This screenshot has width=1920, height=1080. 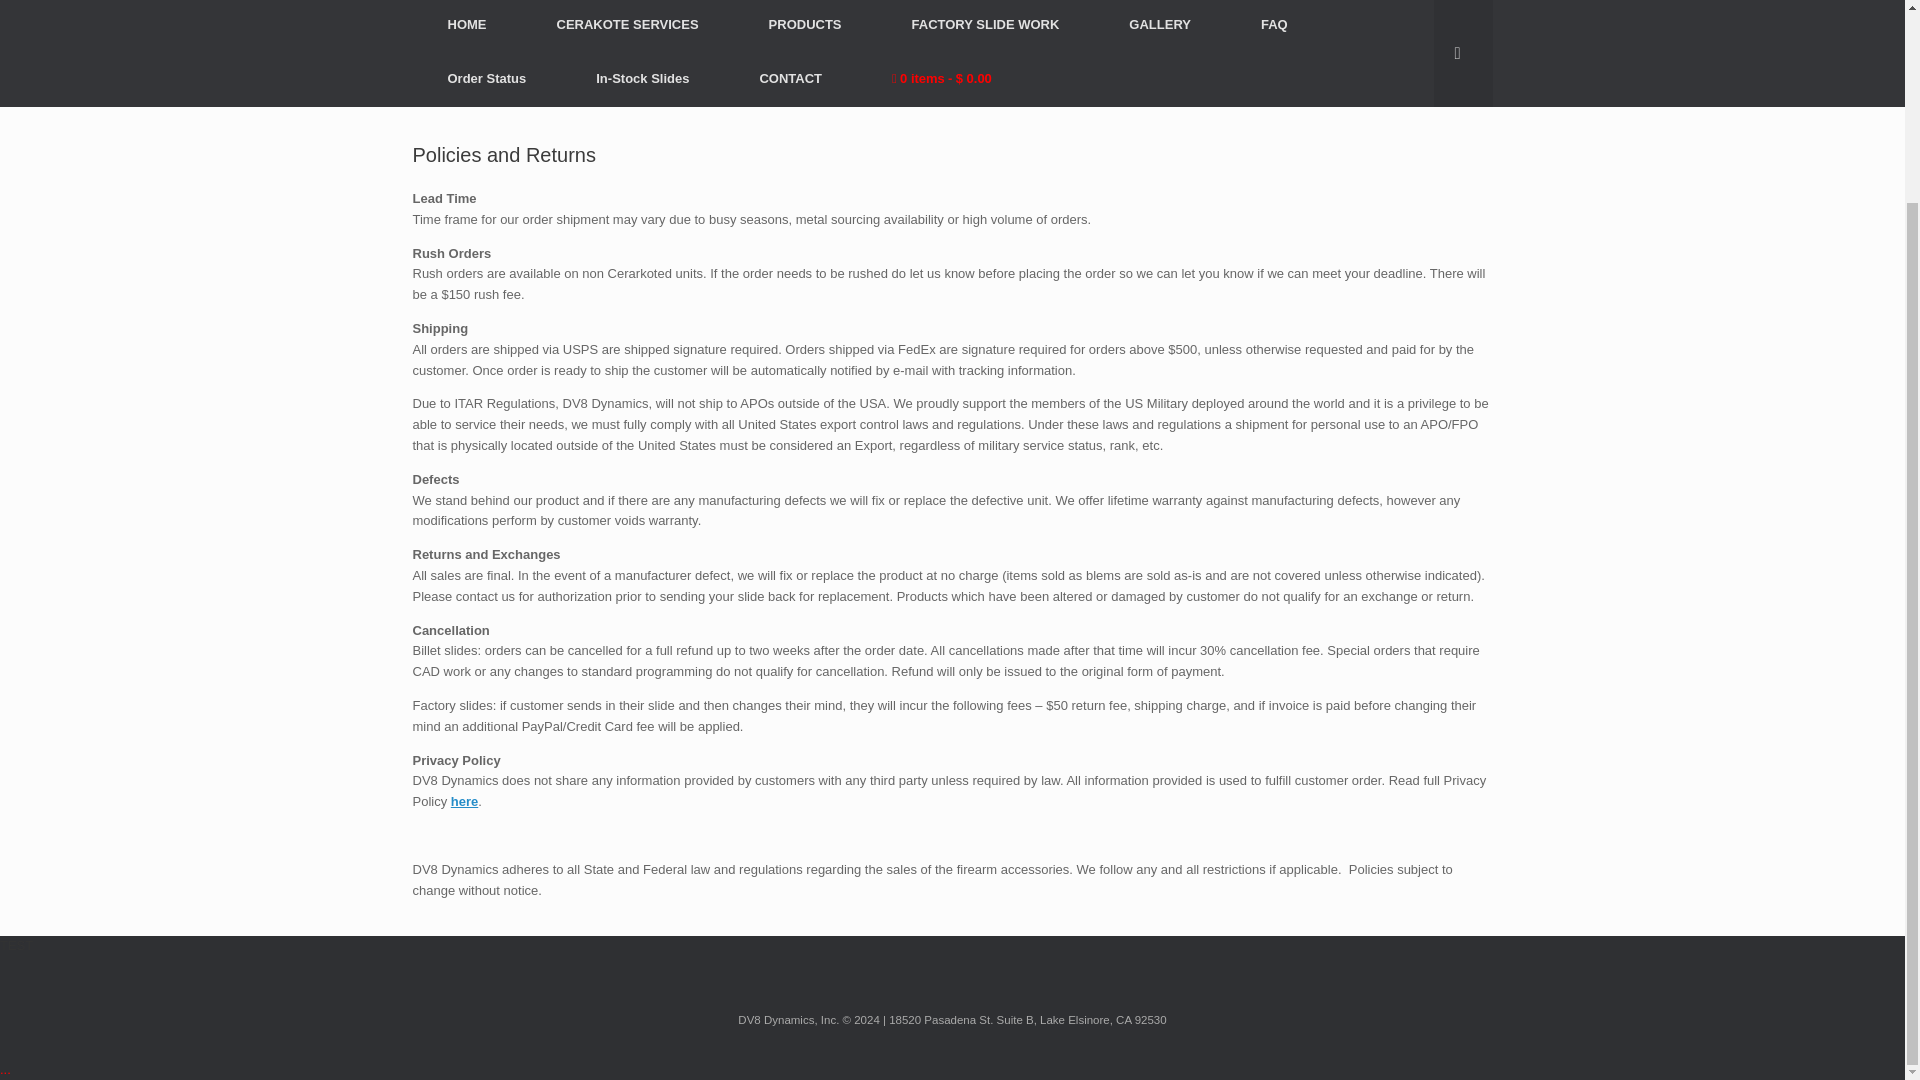 I want to click on CERAKOTE SERVICES, so click(x=628, y=25).